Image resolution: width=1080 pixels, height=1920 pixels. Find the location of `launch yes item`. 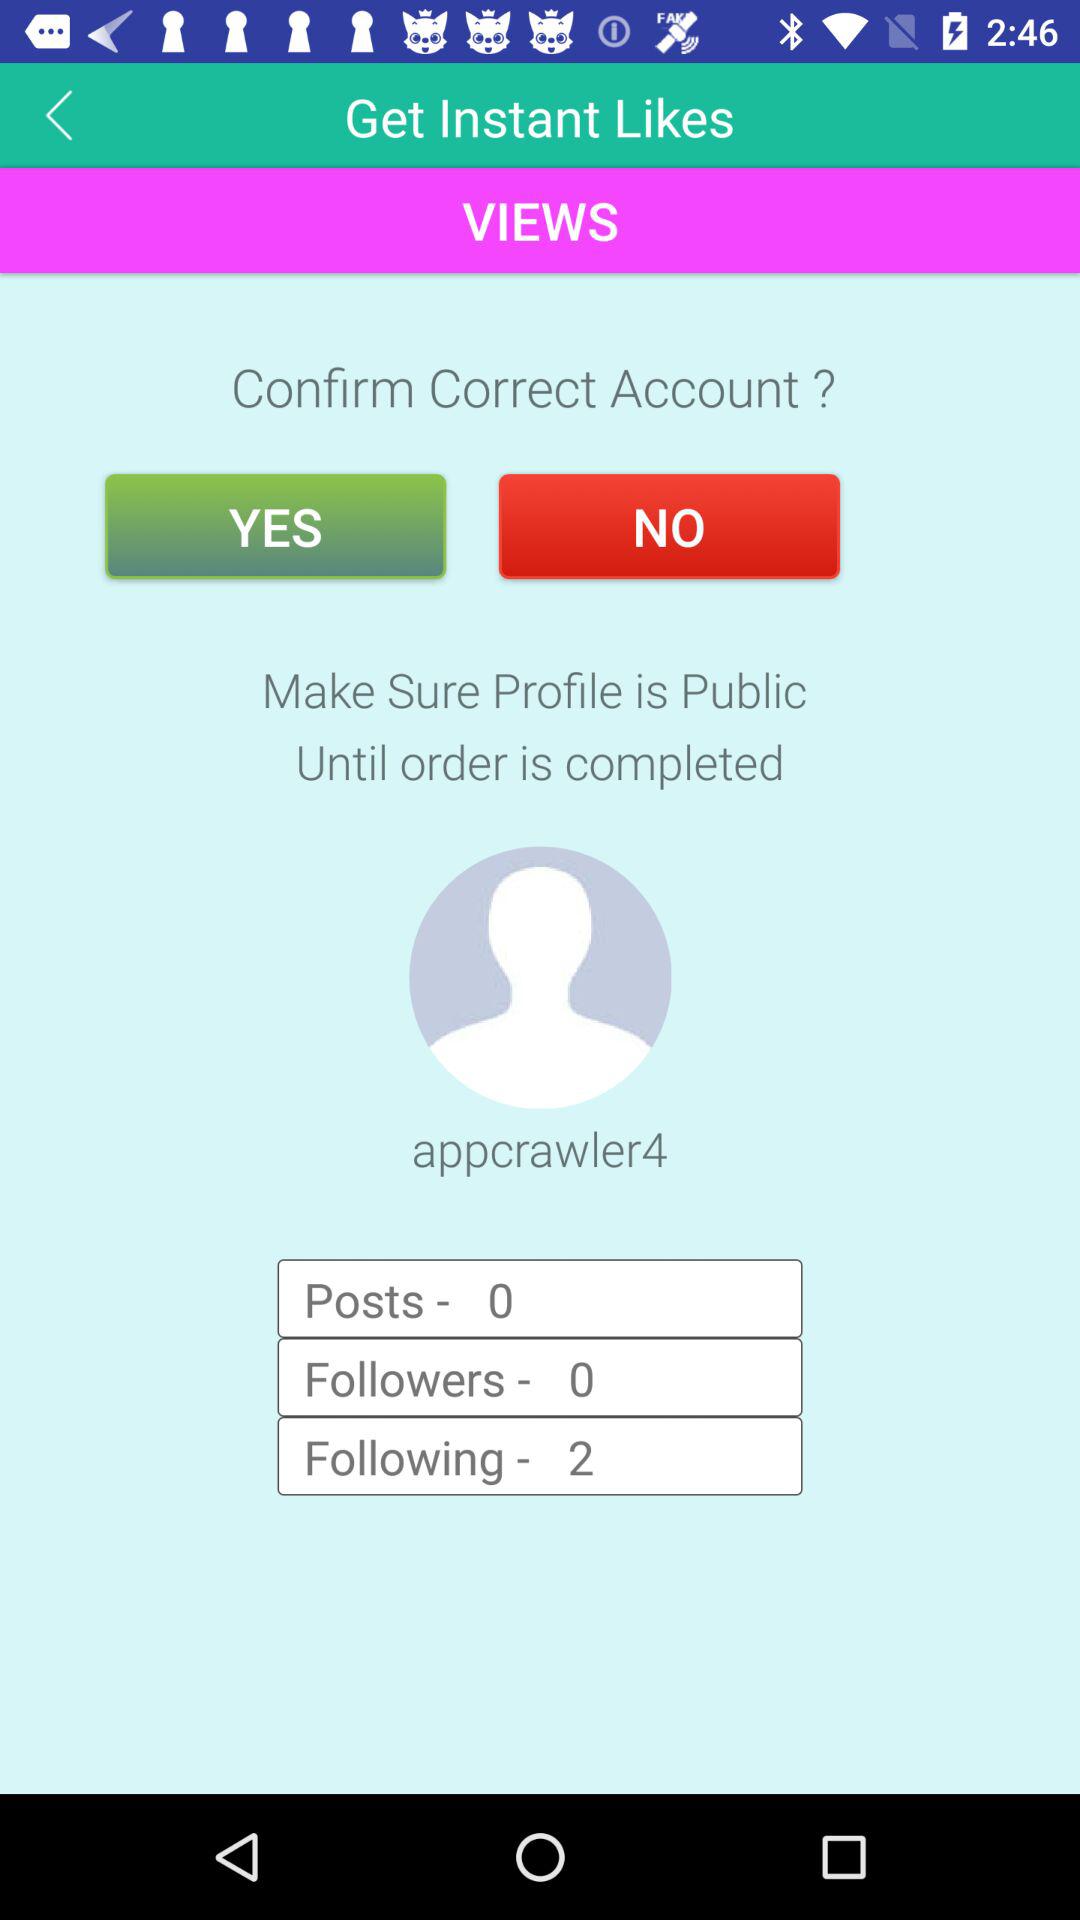

launch yes item is located at coordinates (276, 526).